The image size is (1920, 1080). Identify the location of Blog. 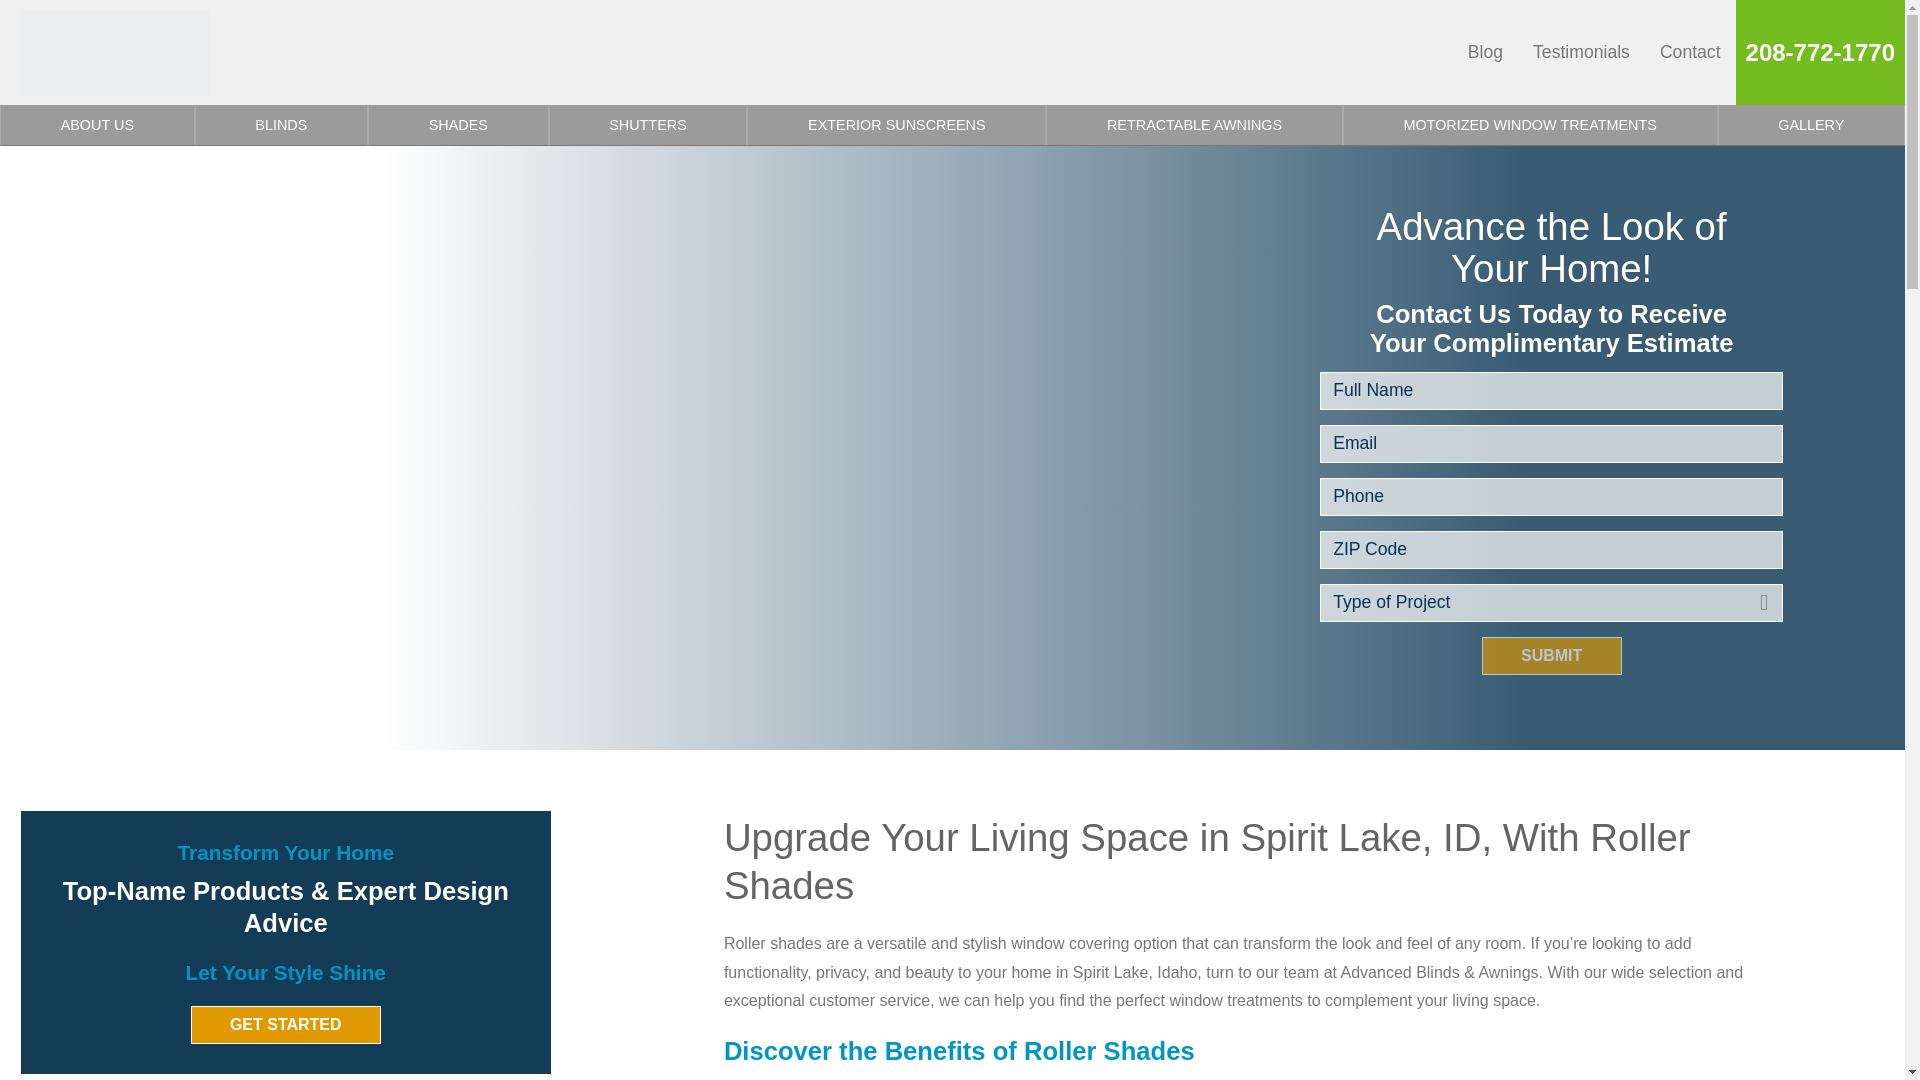
(1486, 52).